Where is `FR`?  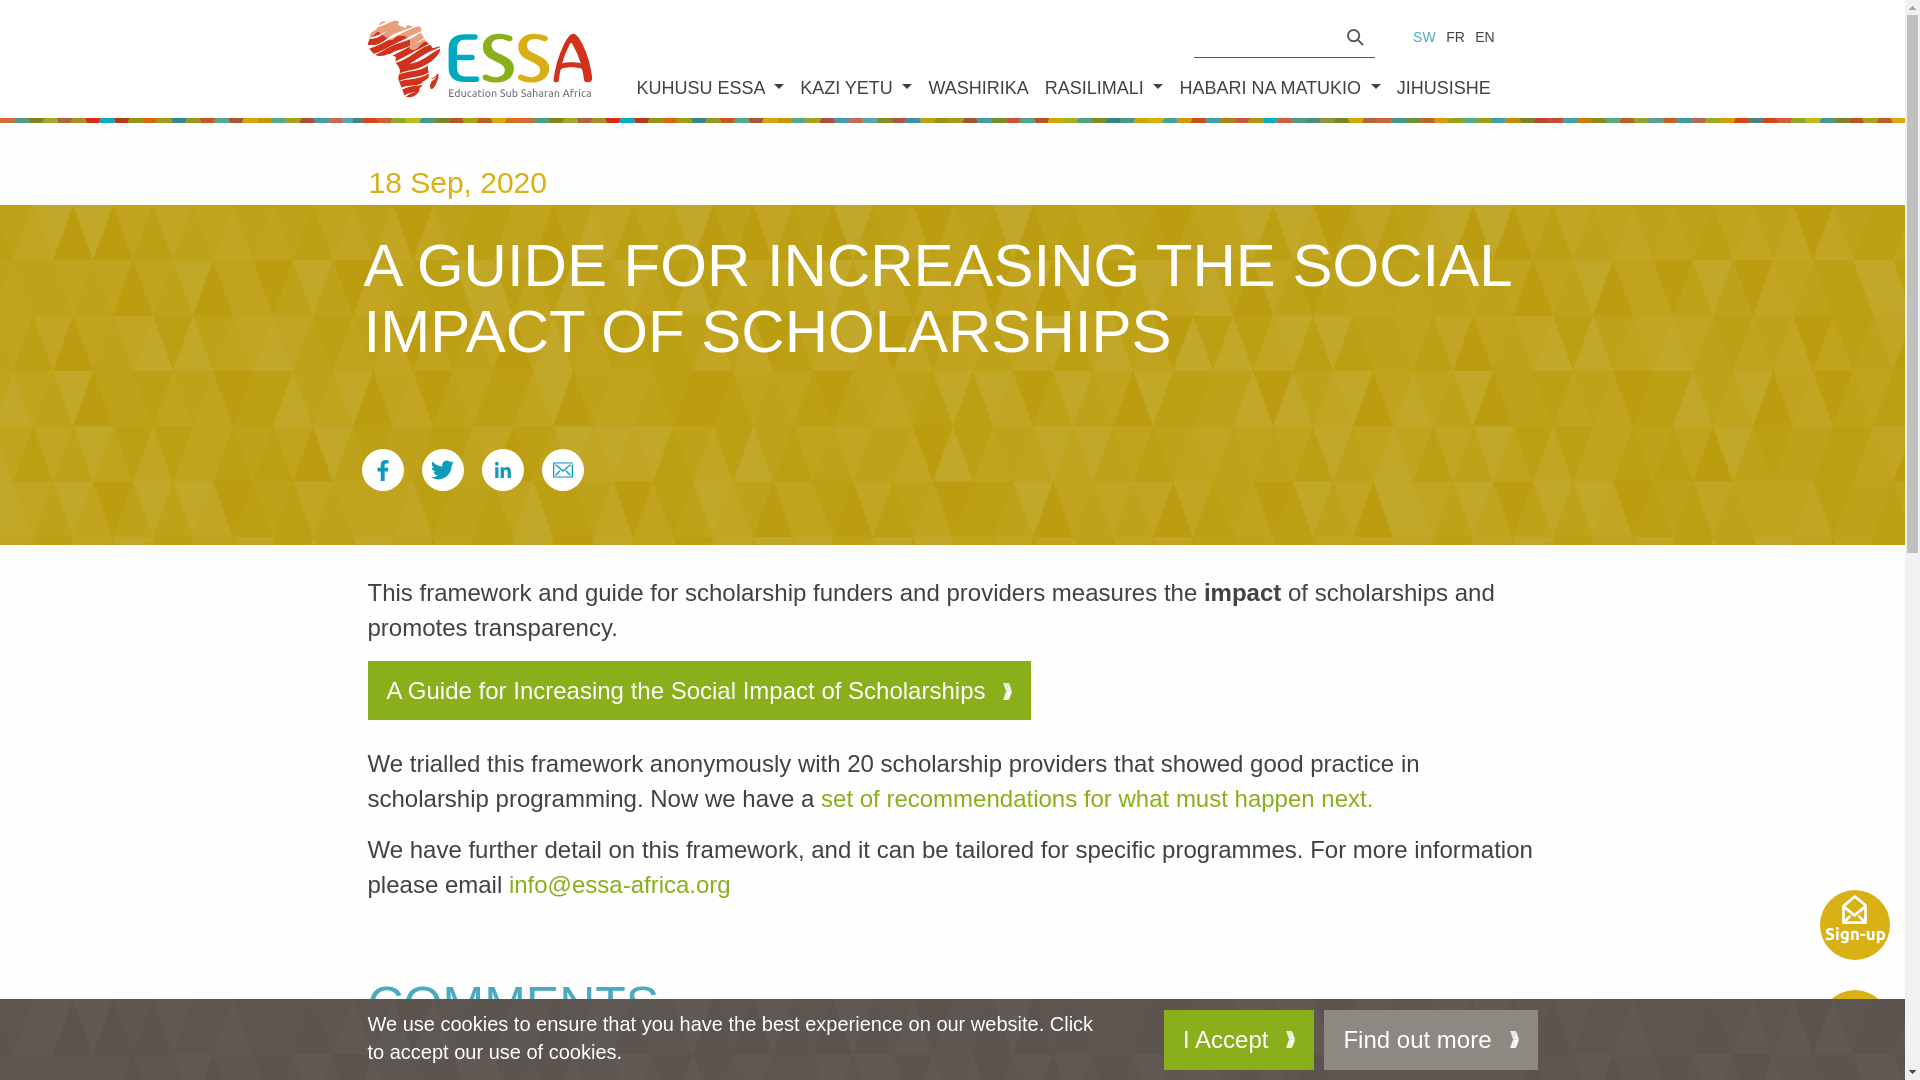 FR is located at coordinates (1456, 37).